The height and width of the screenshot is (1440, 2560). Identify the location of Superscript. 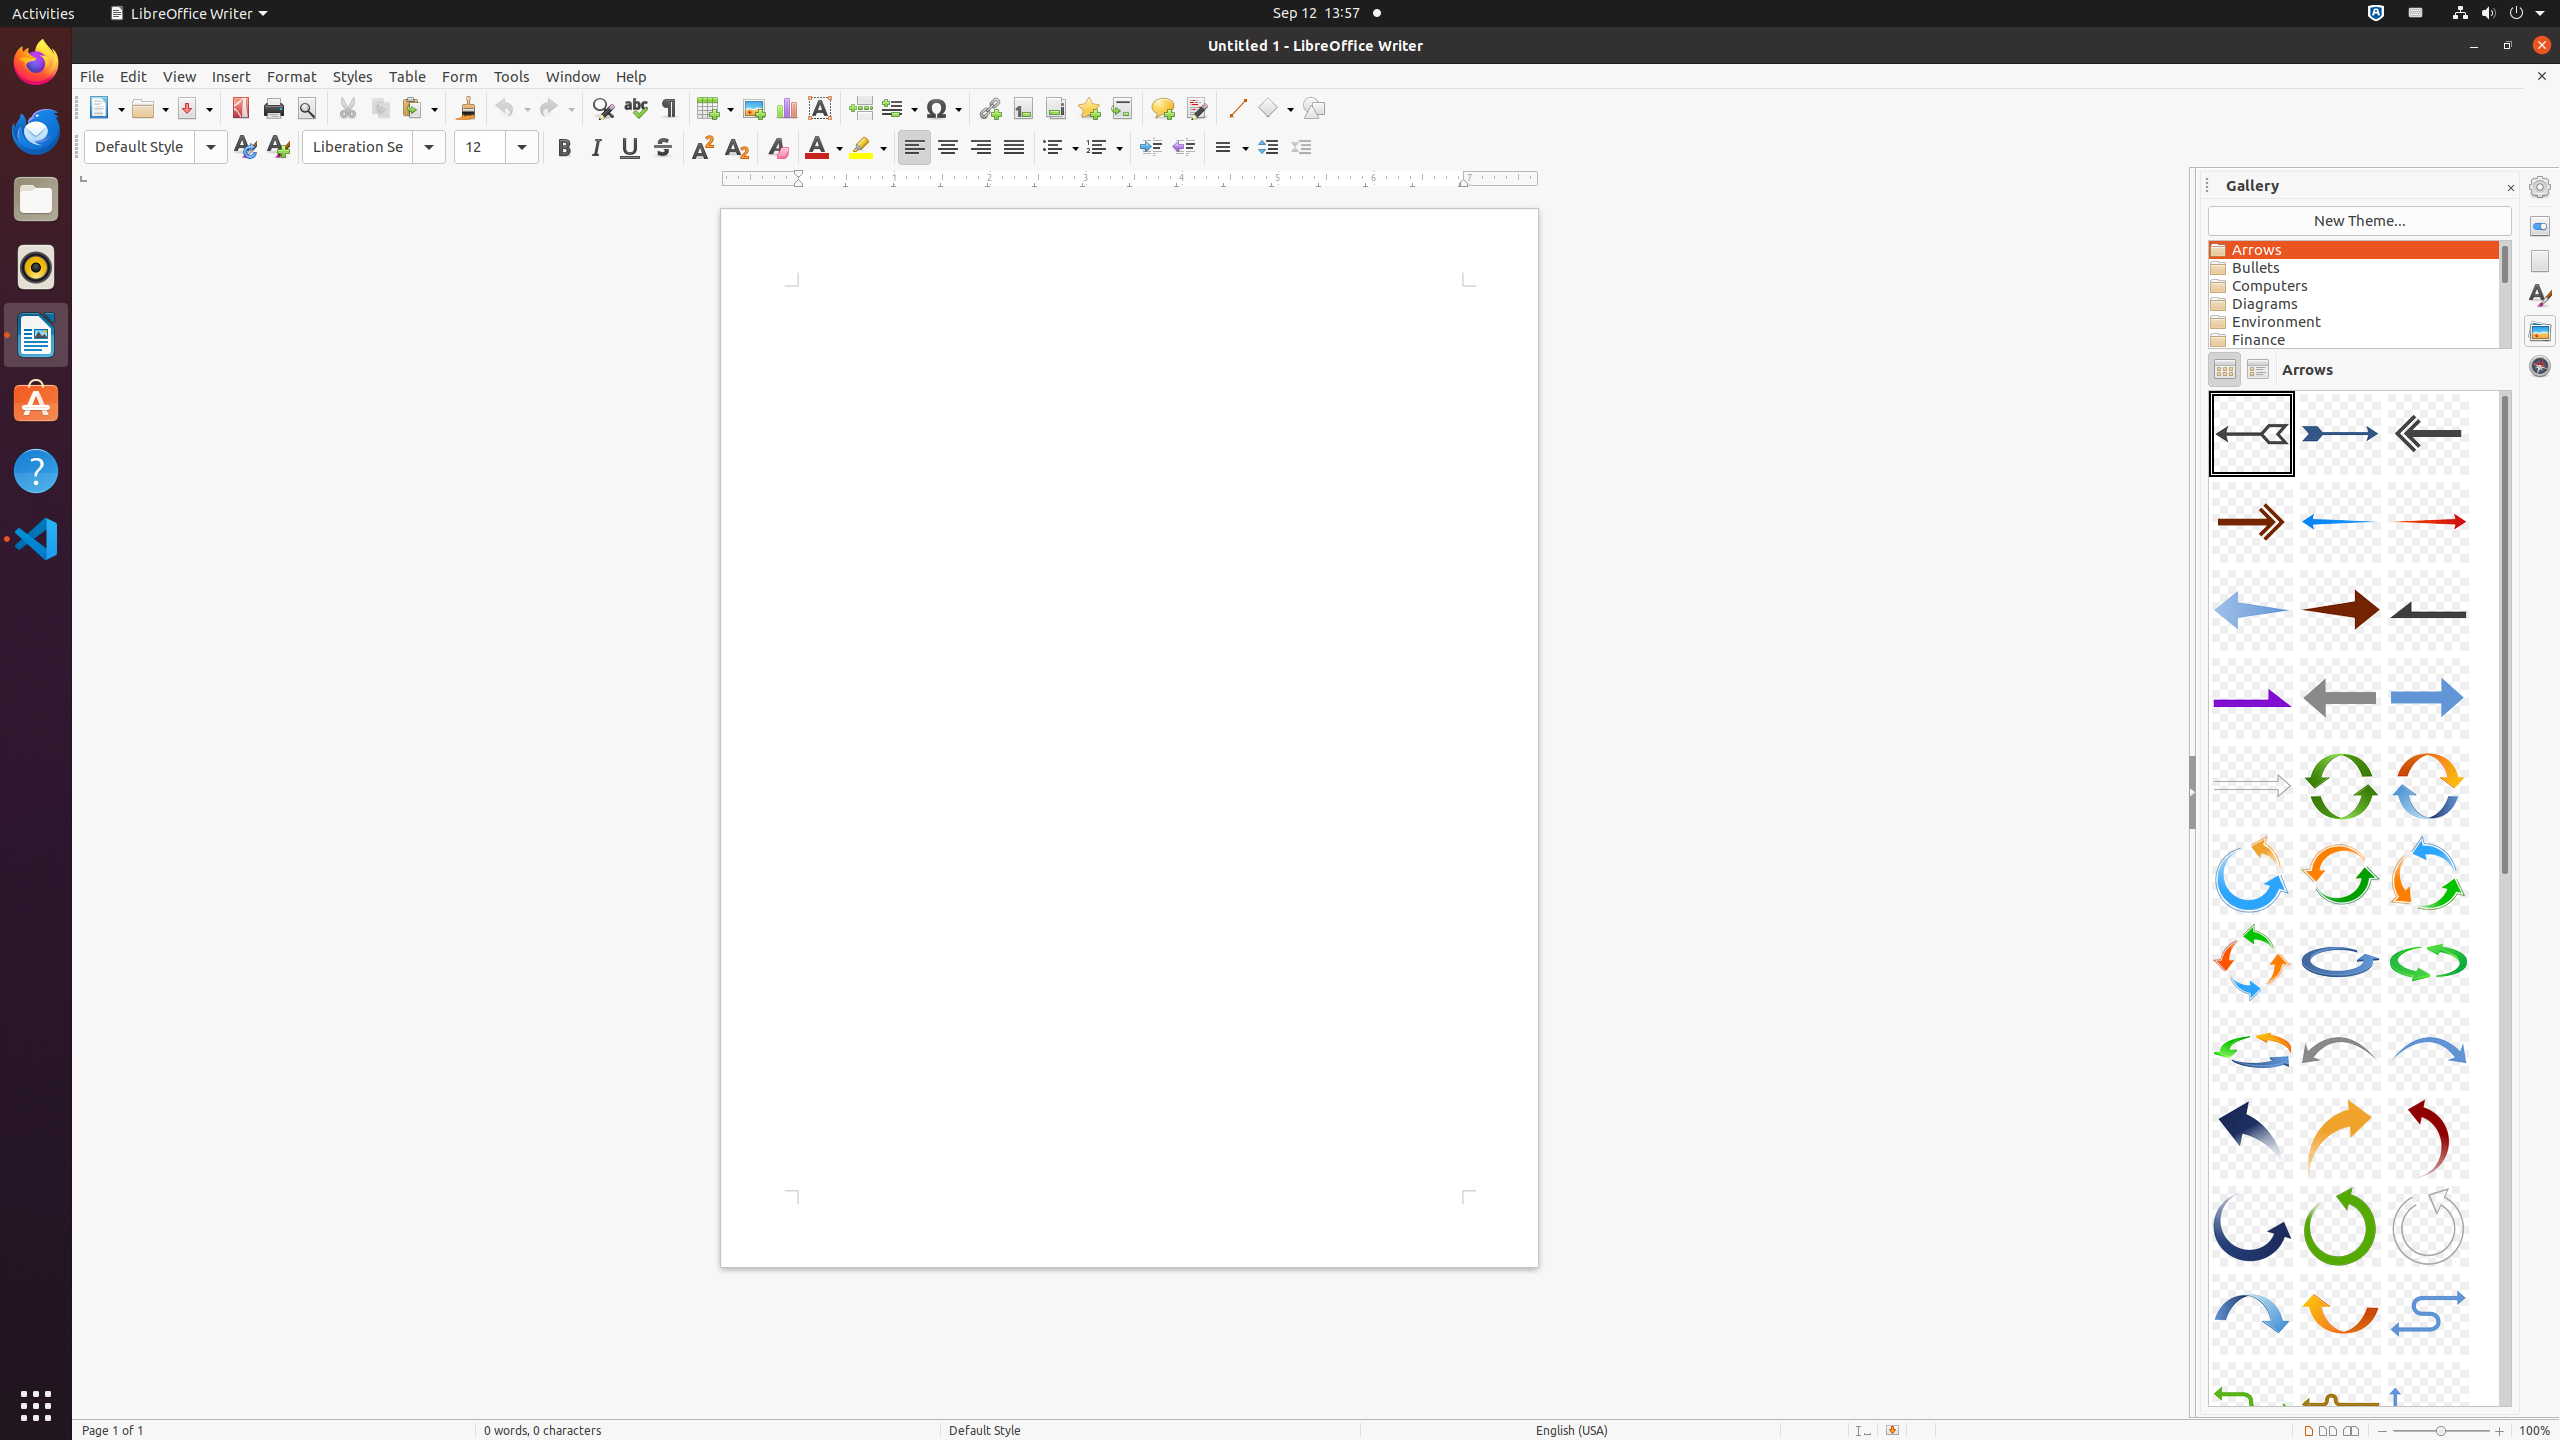
(704, 148).